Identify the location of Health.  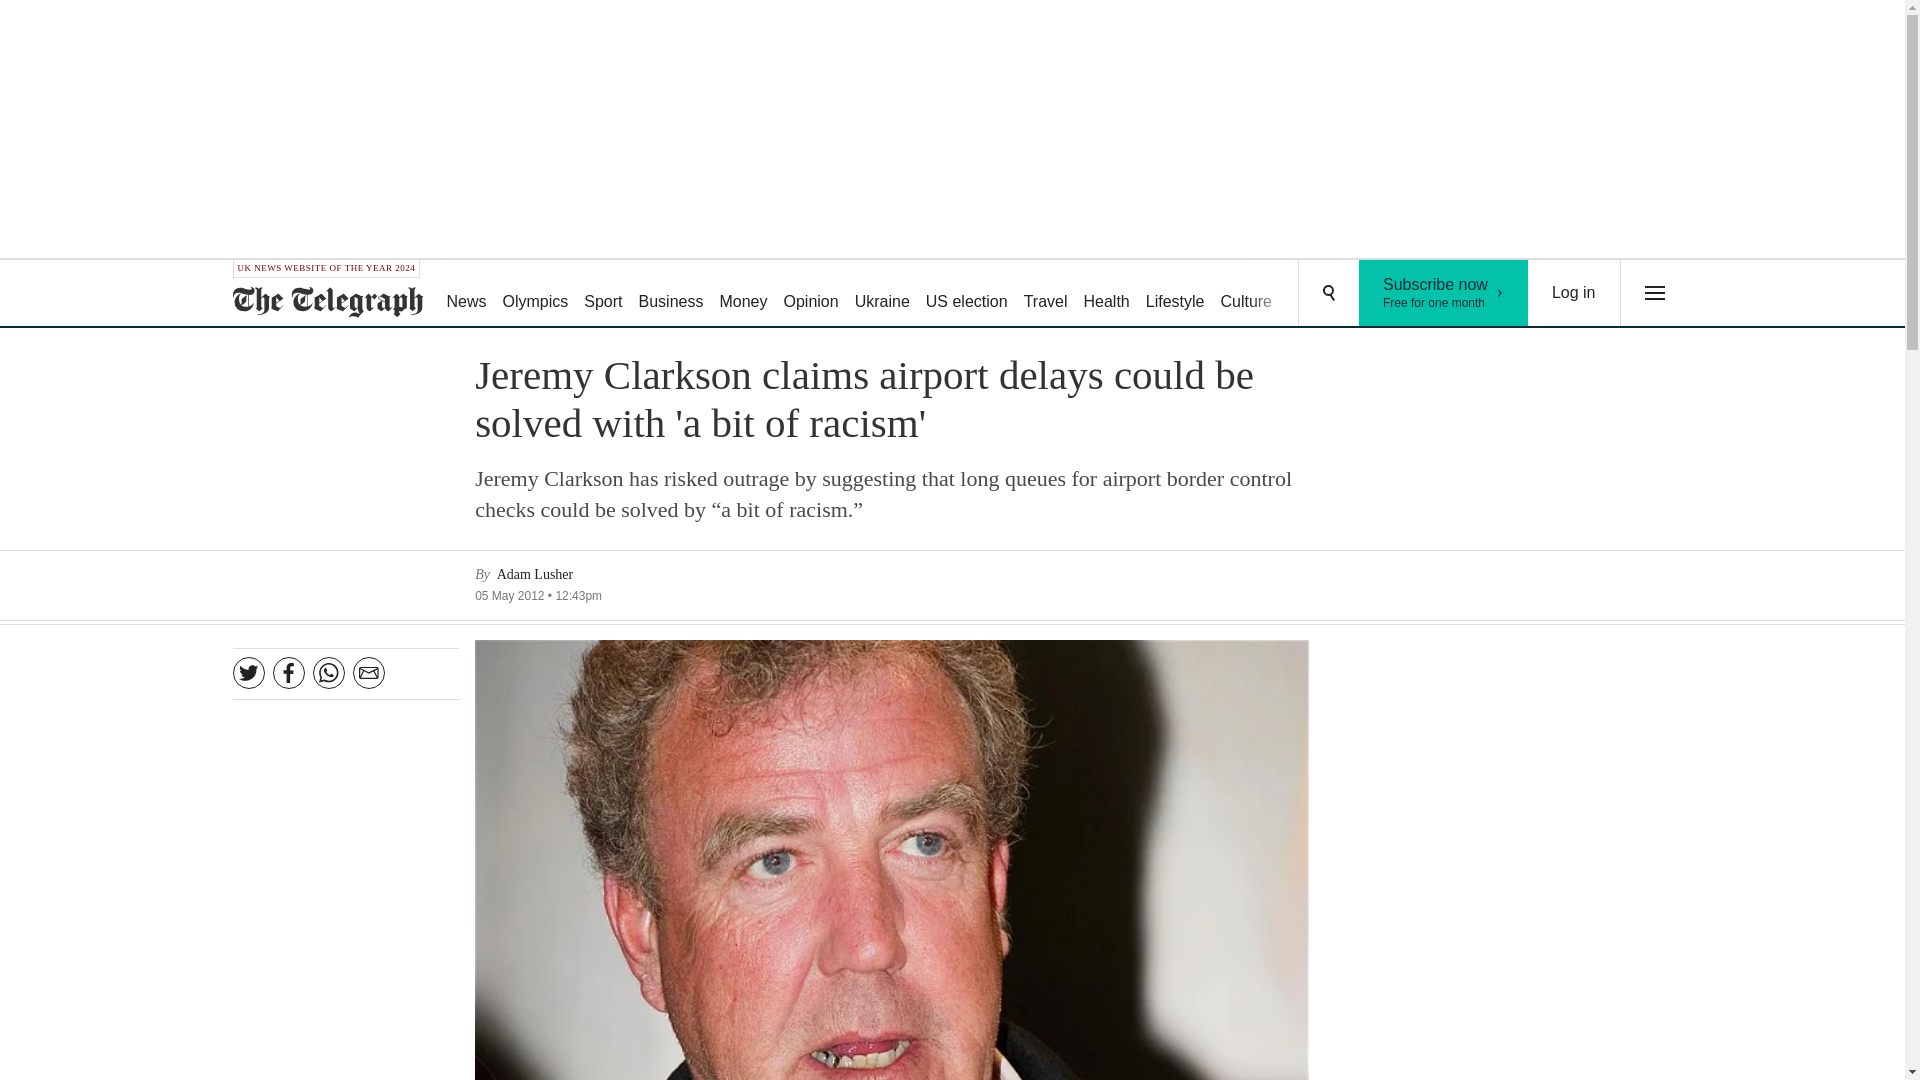
(882, 294).